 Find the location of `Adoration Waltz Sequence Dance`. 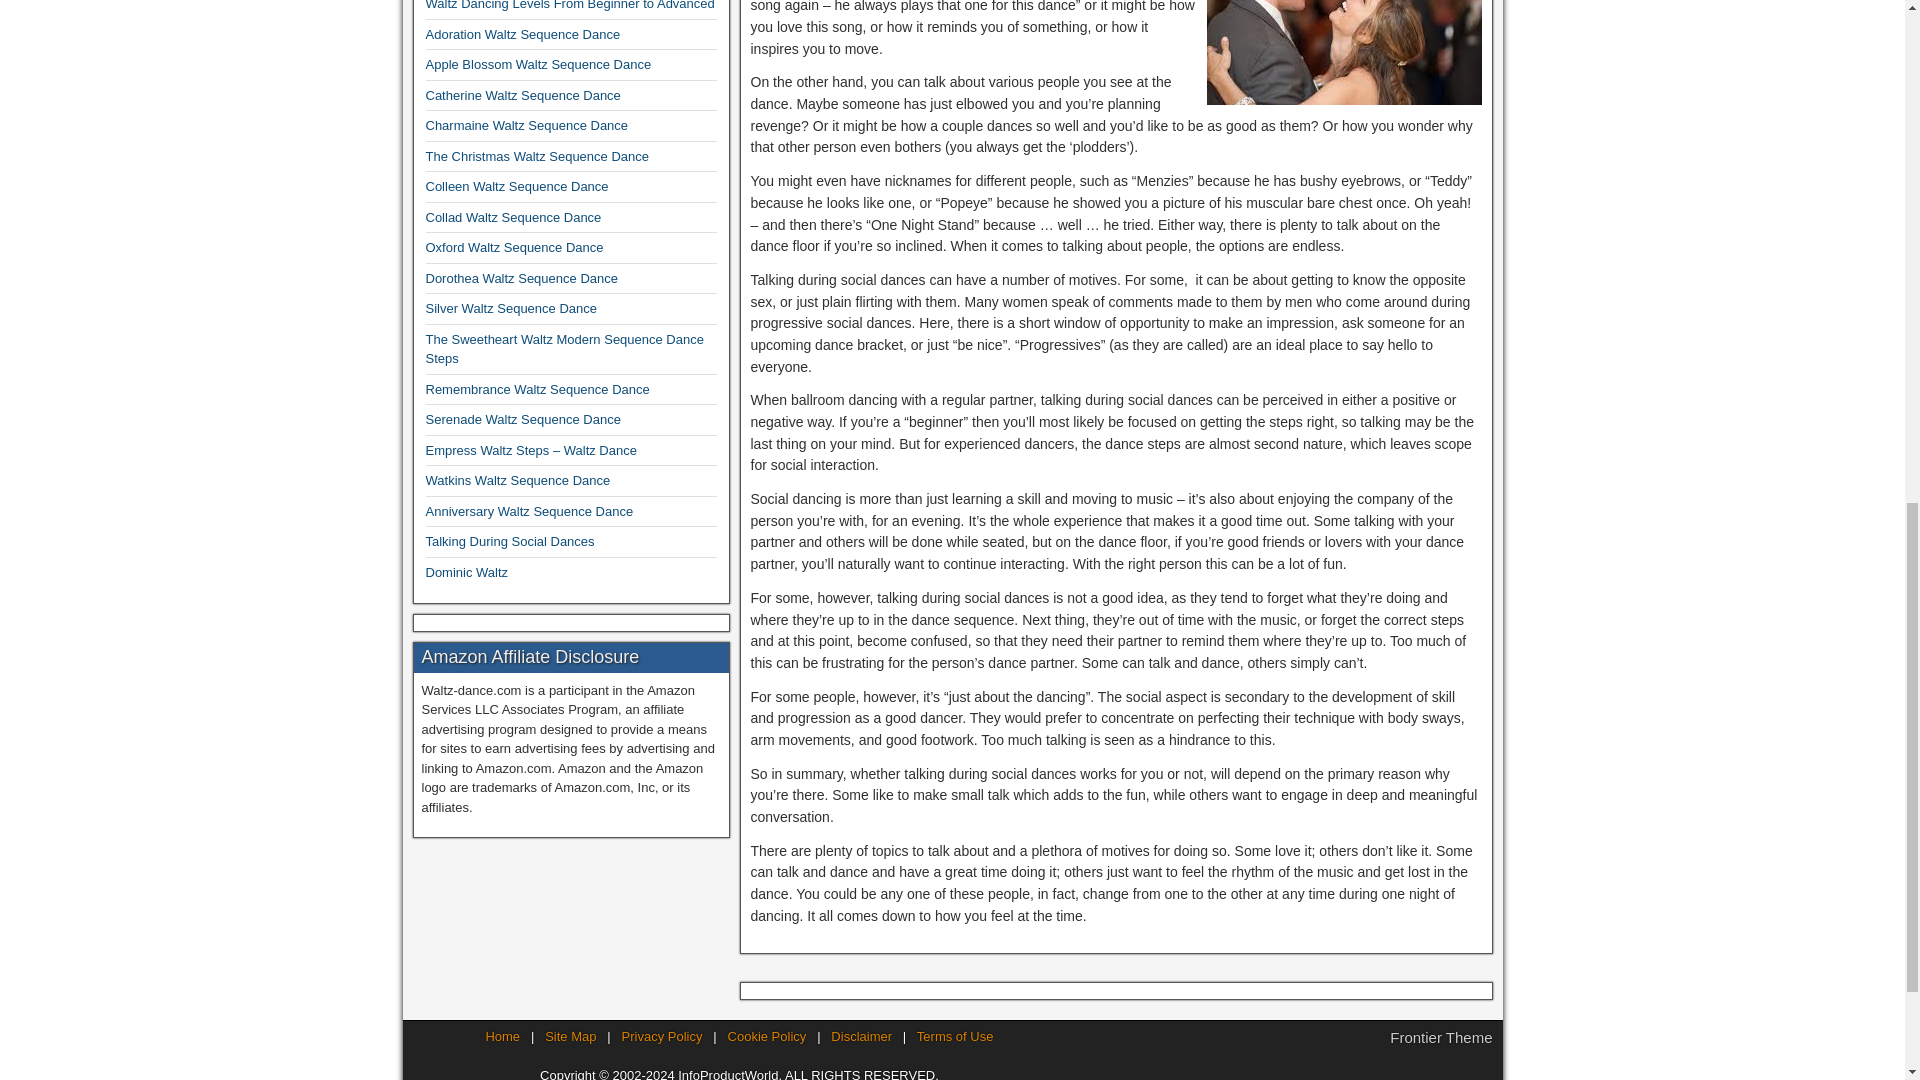

Adoration Waltz Sequence Dance is located at coordinates (523, 34).